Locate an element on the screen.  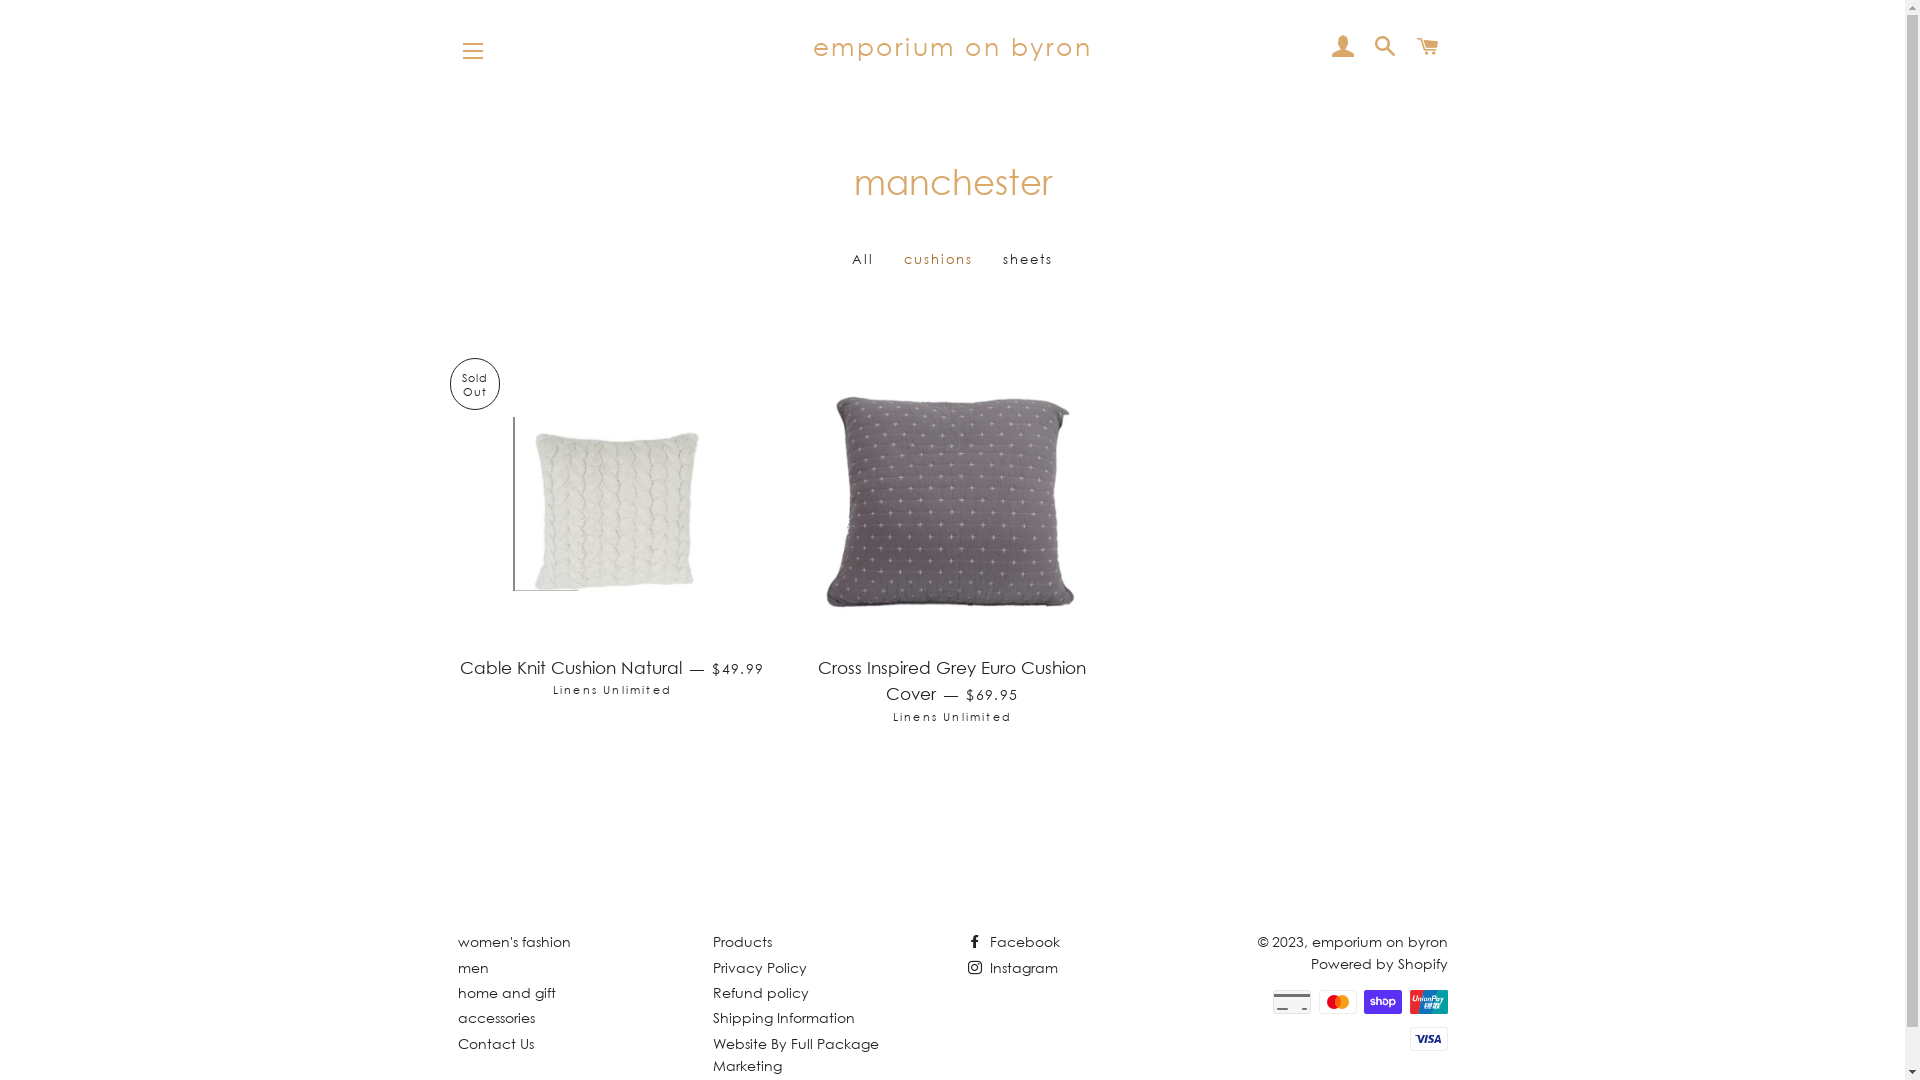
accessories is located at coordinates (496, 1018).